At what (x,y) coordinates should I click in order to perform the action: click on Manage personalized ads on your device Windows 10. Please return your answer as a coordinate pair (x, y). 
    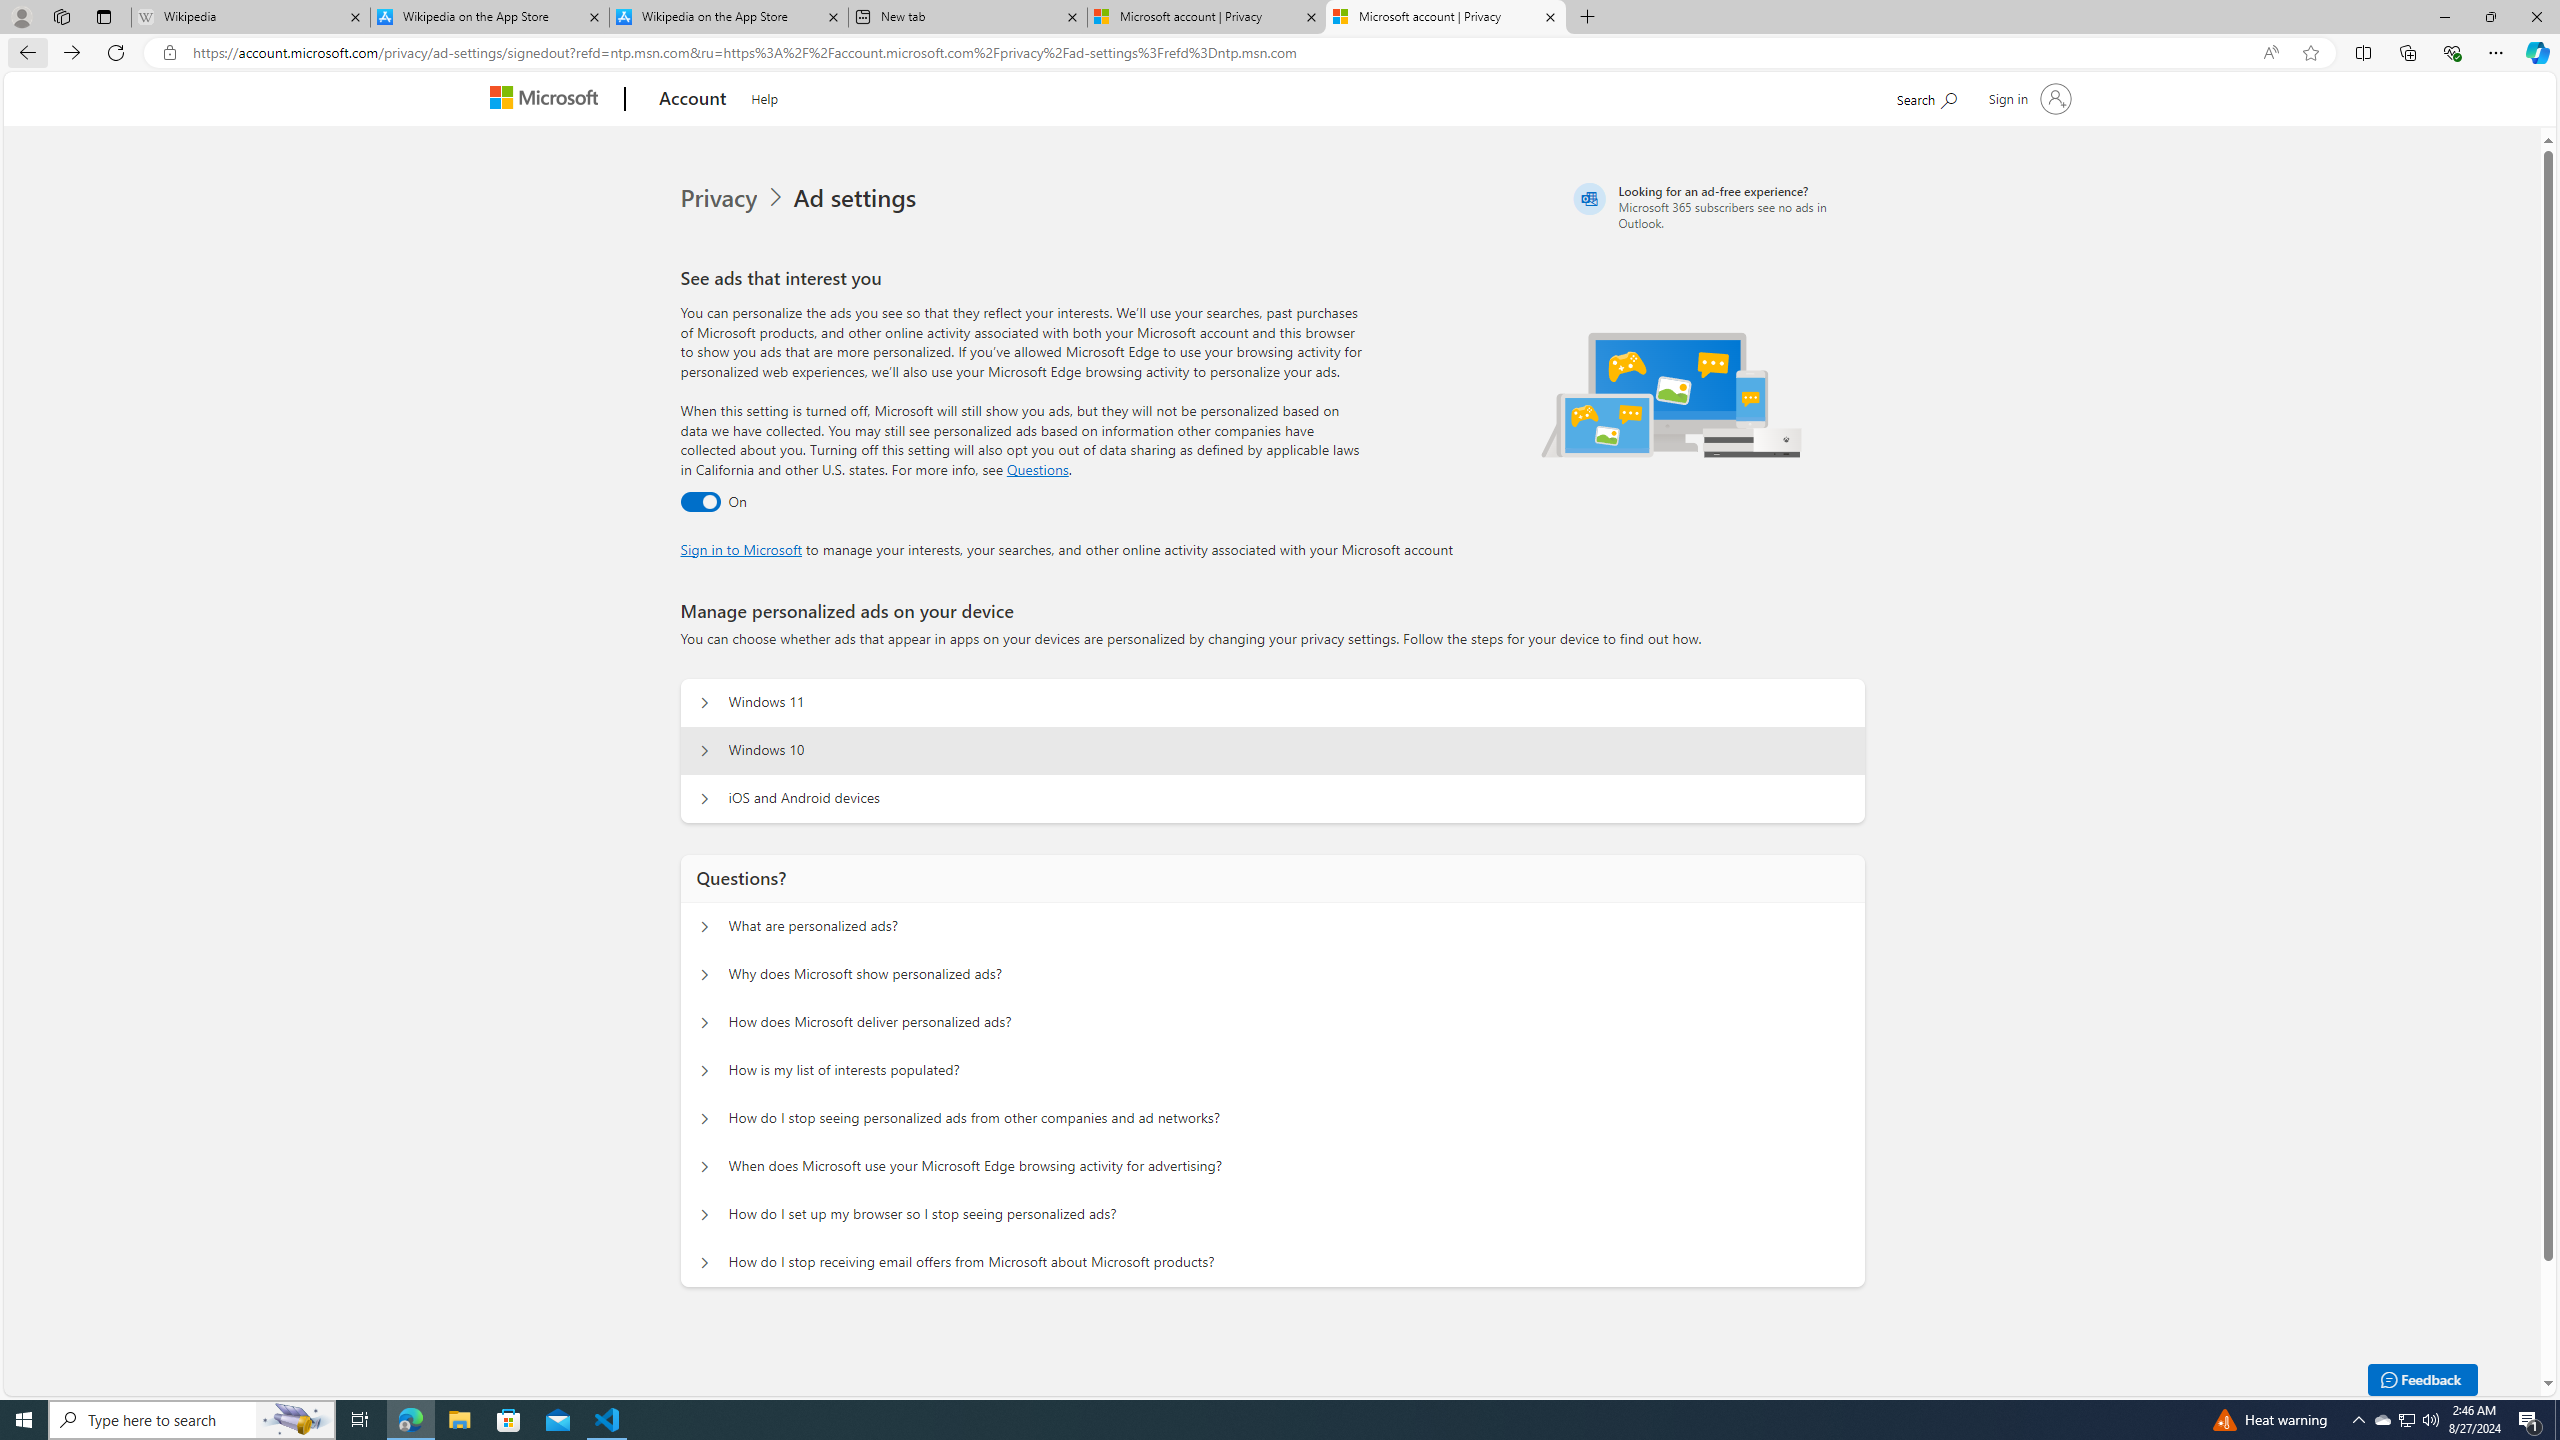
    Looking at the image, I should click on (705, 750).